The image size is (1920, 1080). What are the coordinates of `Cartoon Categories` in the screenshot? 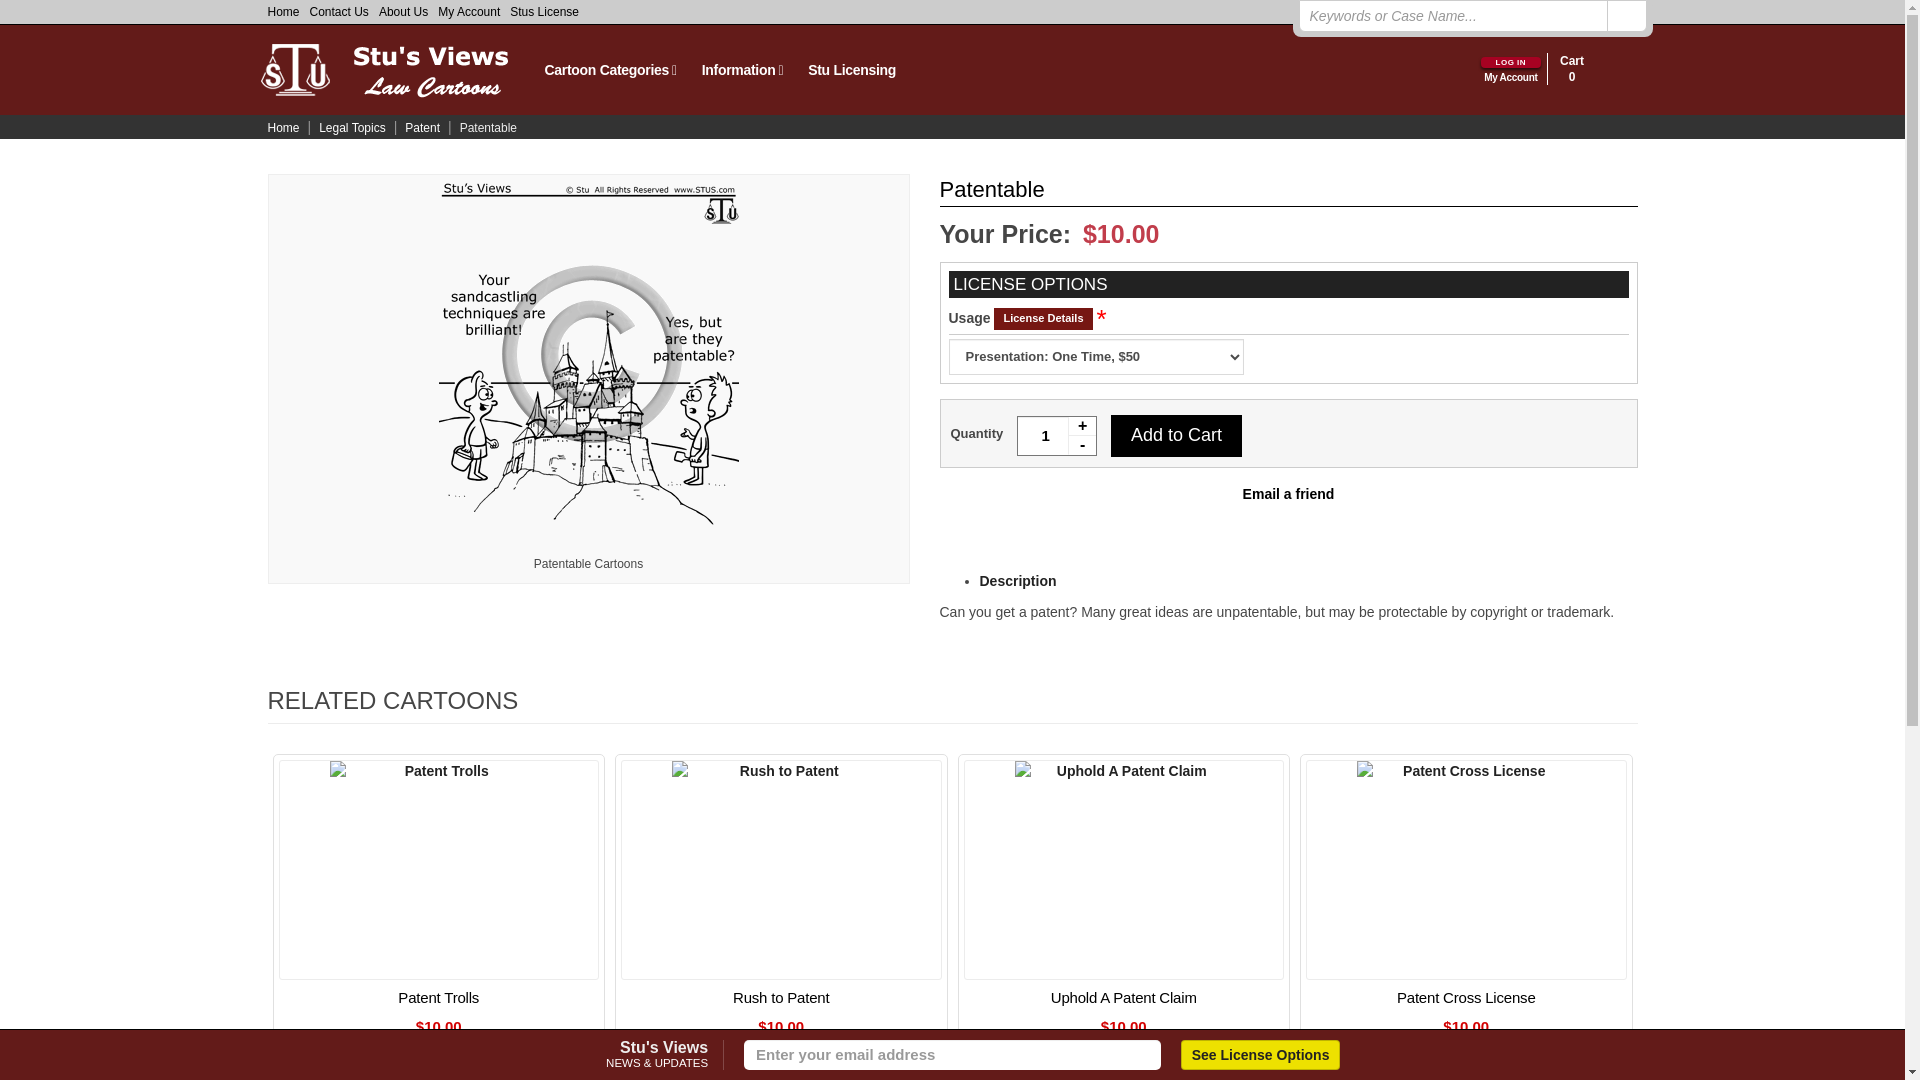 It's located at (608, 69).